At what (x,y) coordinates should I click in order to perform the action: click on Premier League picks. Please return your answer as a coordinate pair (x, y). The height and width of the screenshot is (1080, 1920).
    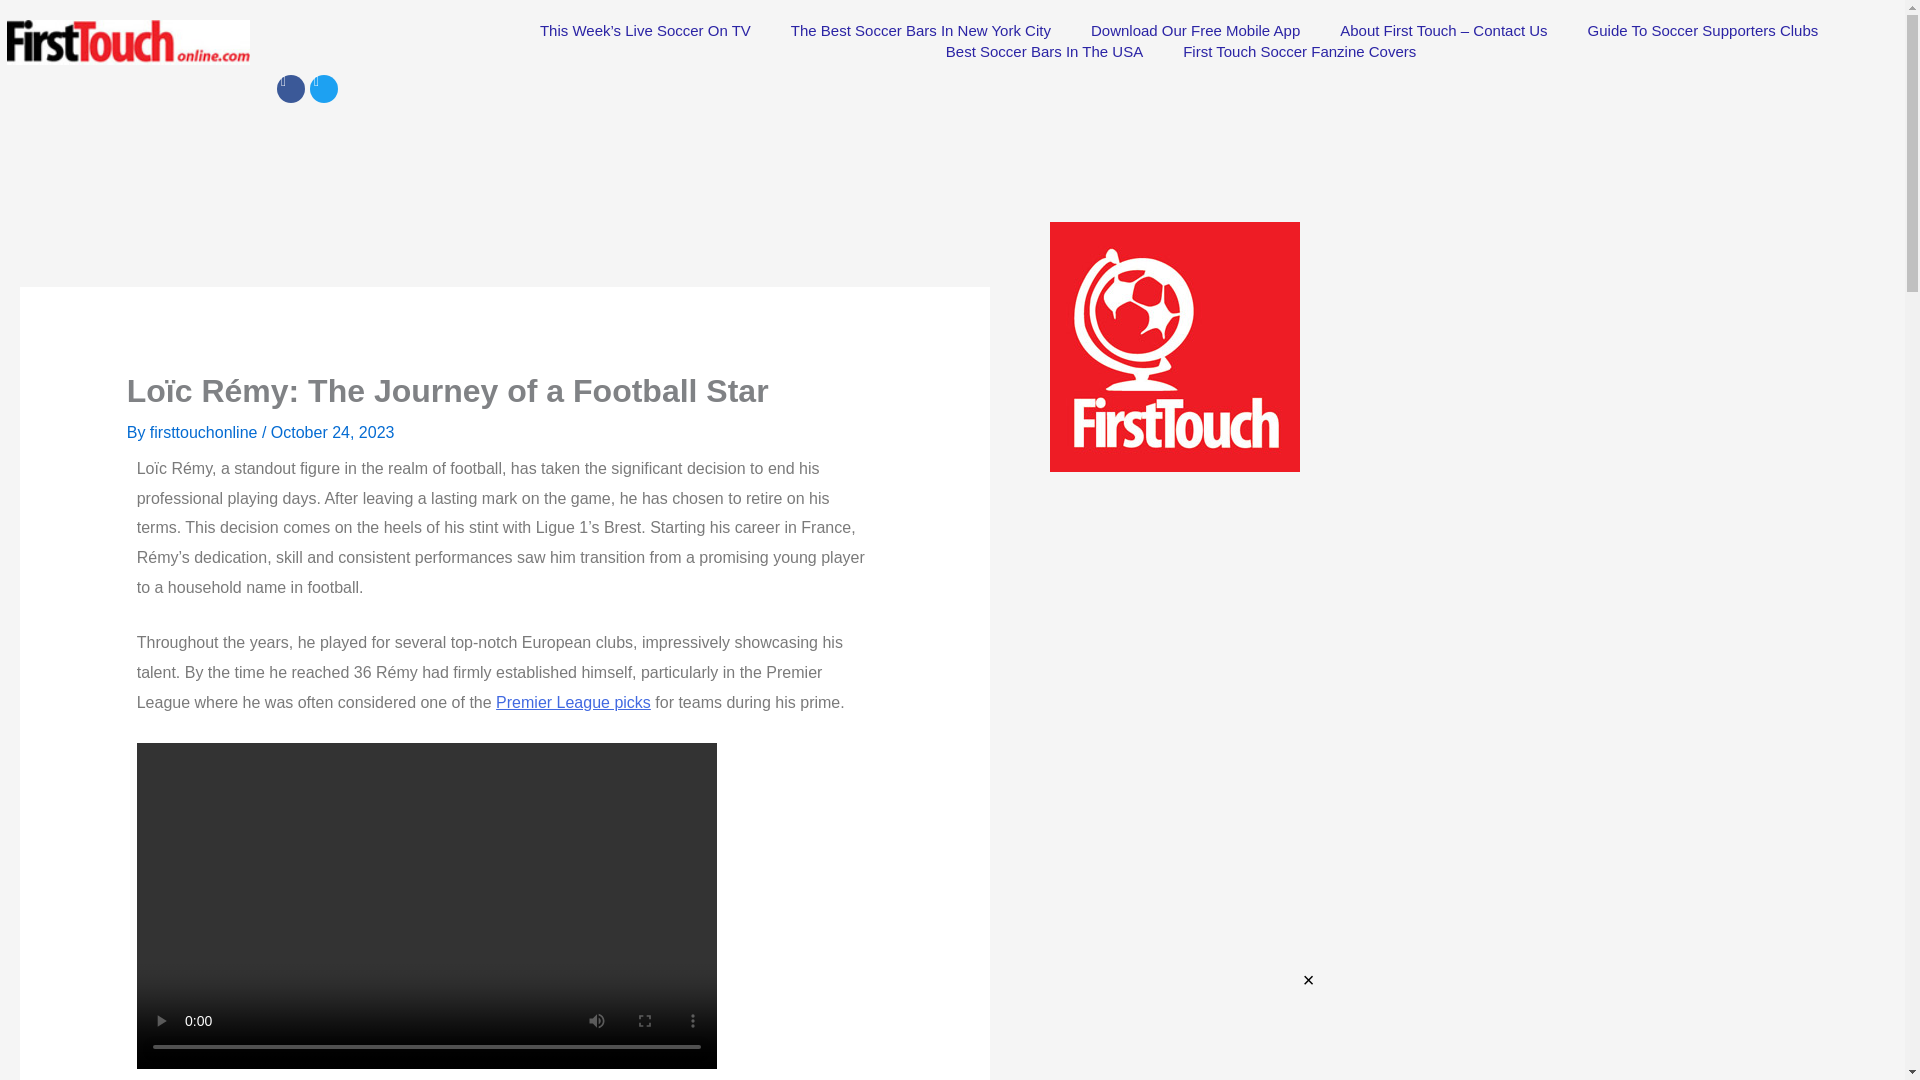
    Looking at the image, I should click on (572, 702).